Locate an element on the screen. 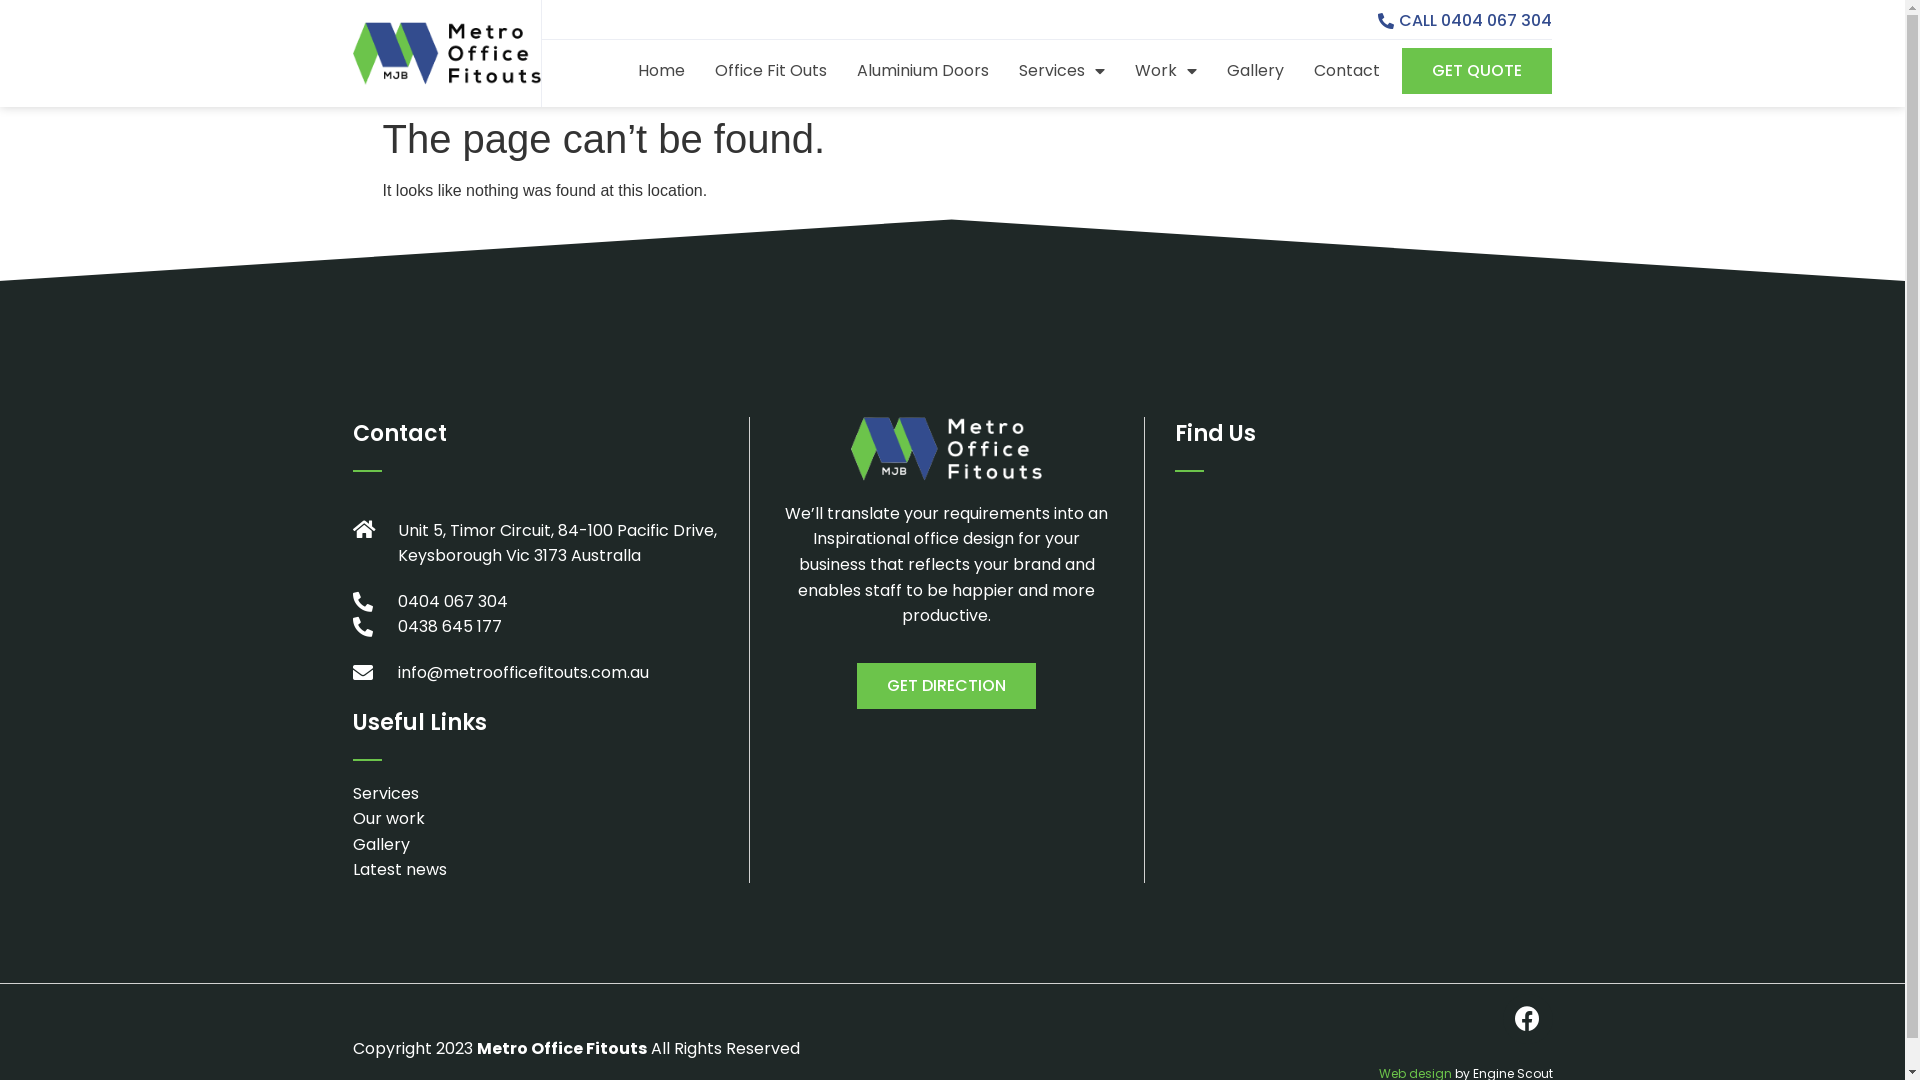 The height and width of the screenshot is (1080, 1920). Contact is located at coordinates (1347, 71).